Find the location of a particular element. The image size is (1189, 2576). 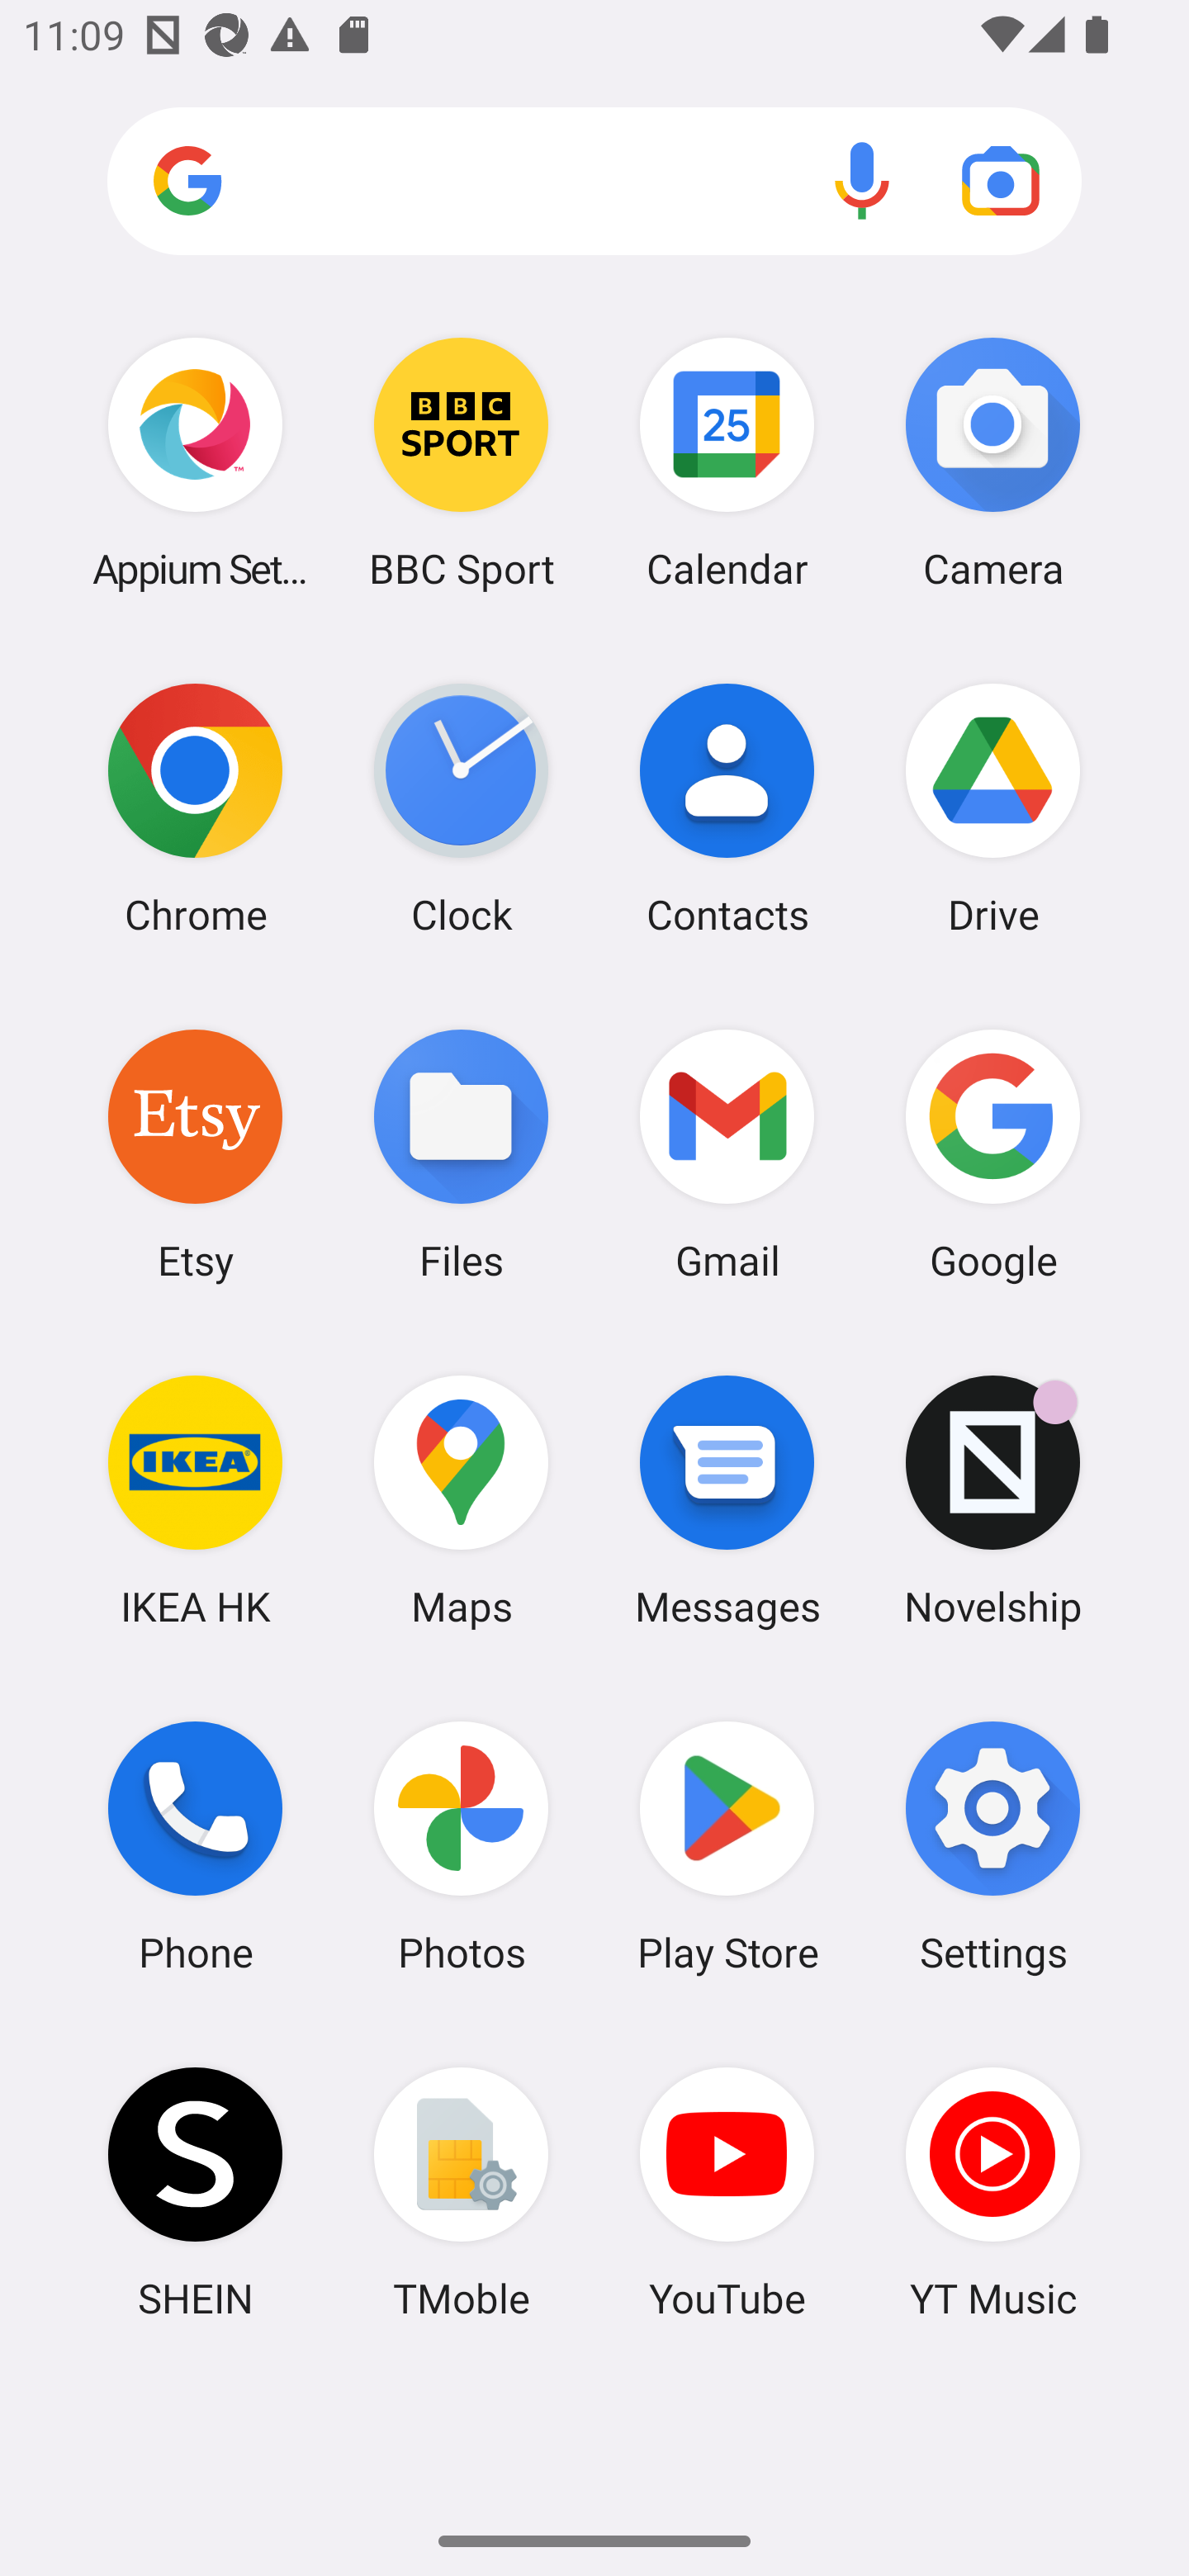

TMoble is located at coordinates (461, 2192).